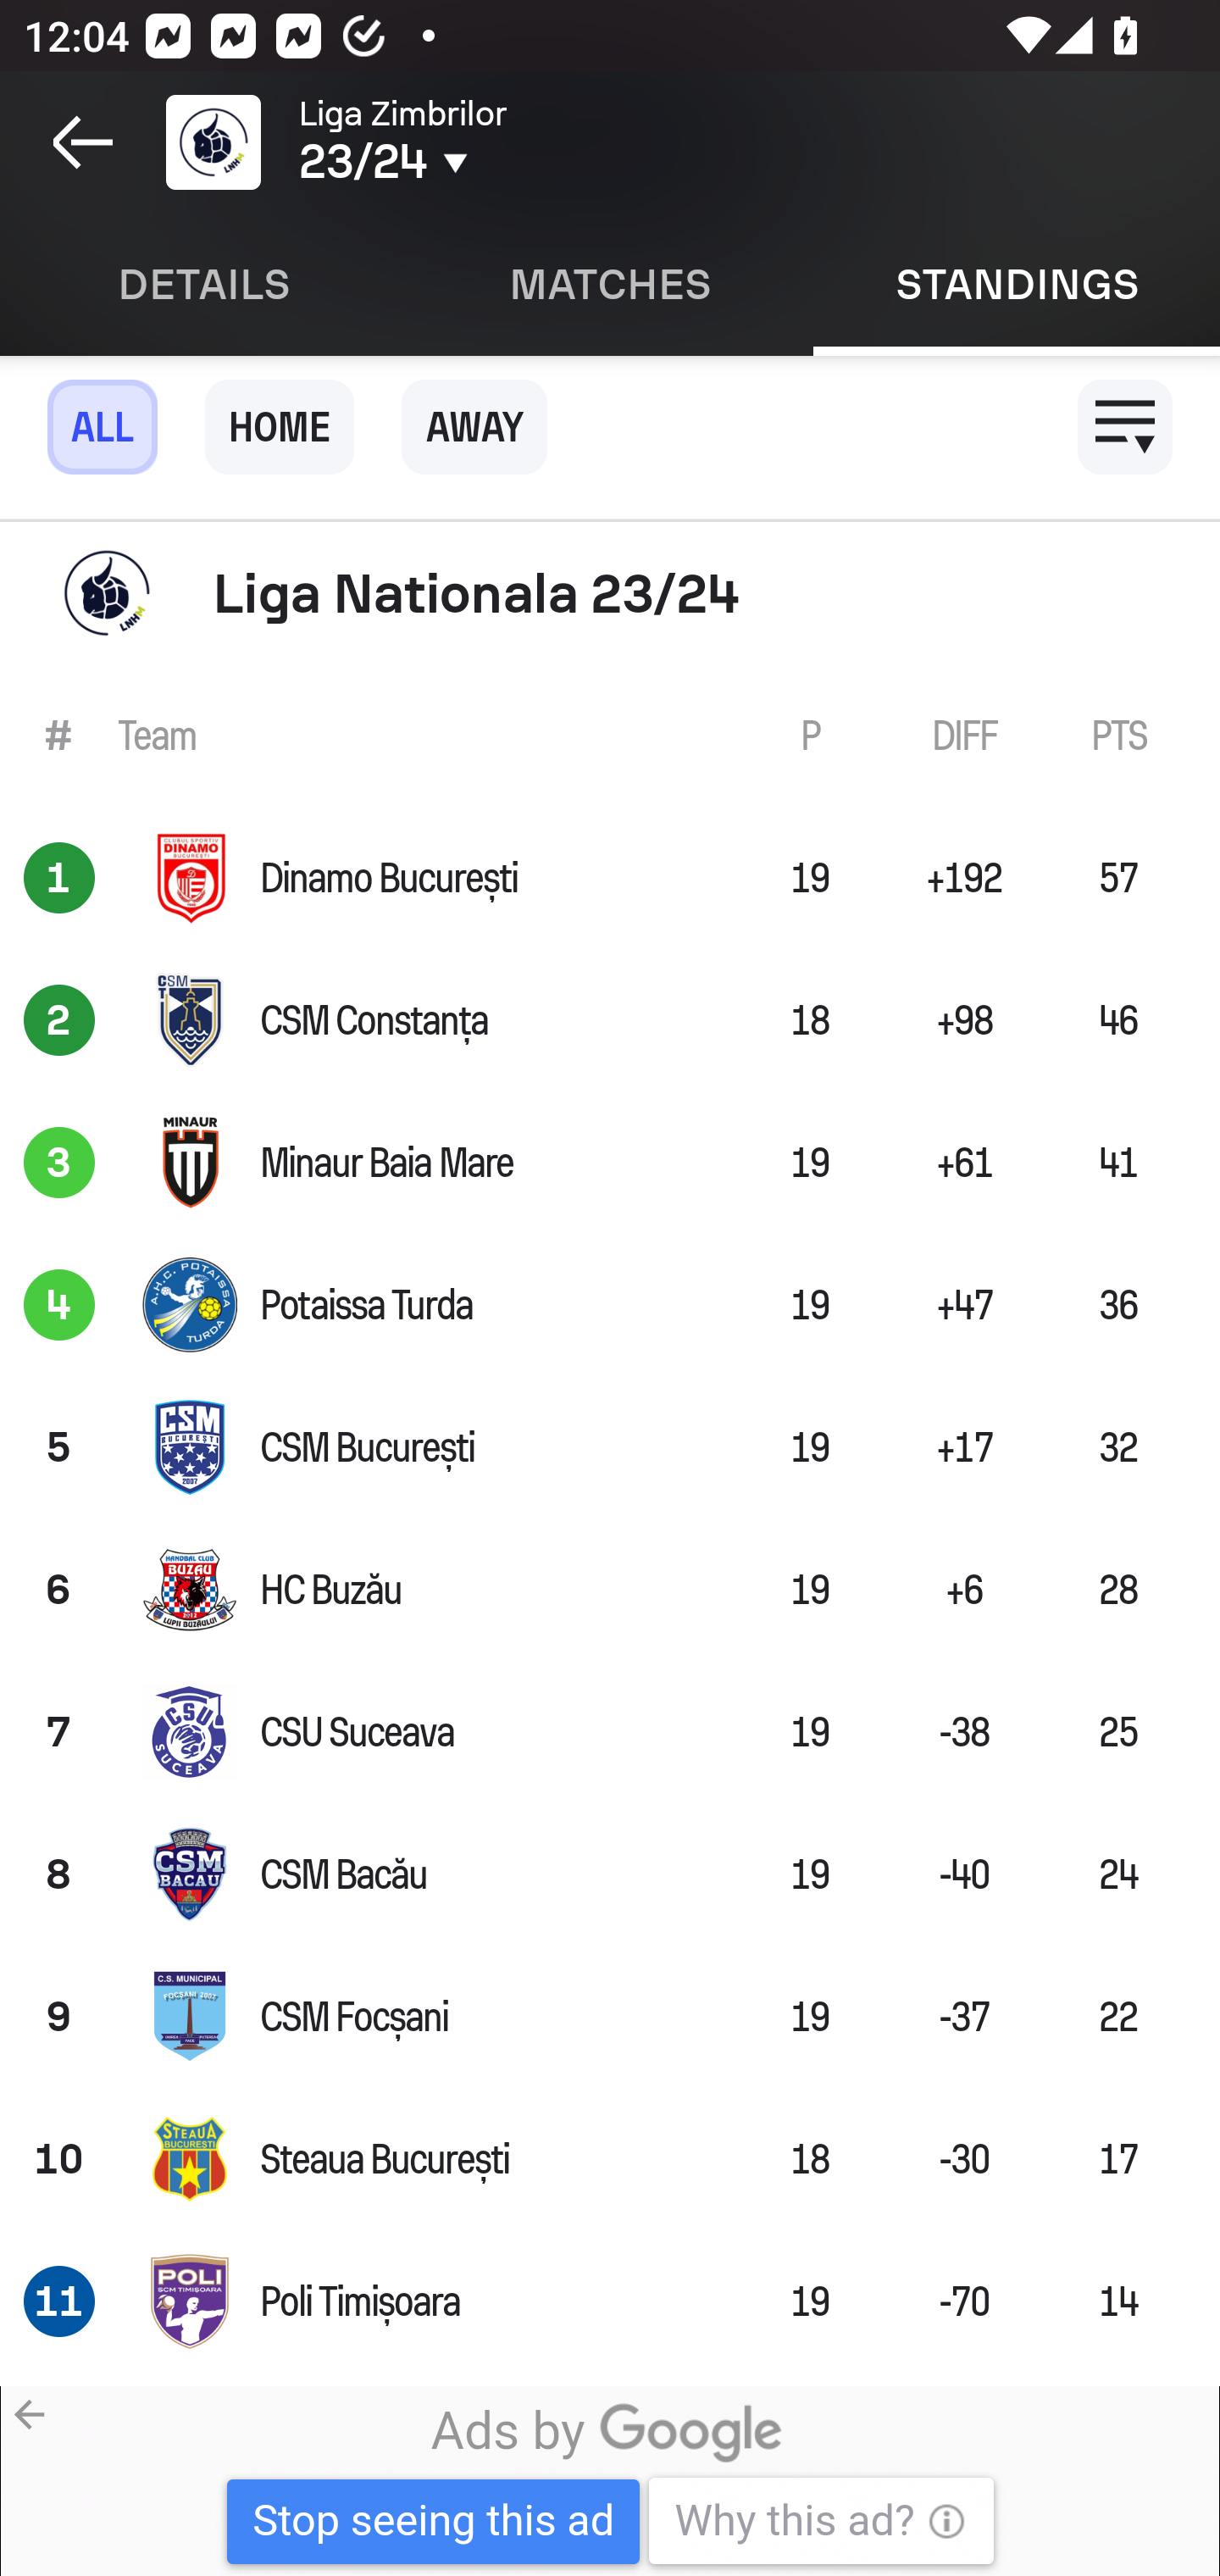 Image resolution: width=1220 pixels, height=2576 pixels. Describe the element at coordinates (59, 2159) in the screenshot. I see `10` at that location.